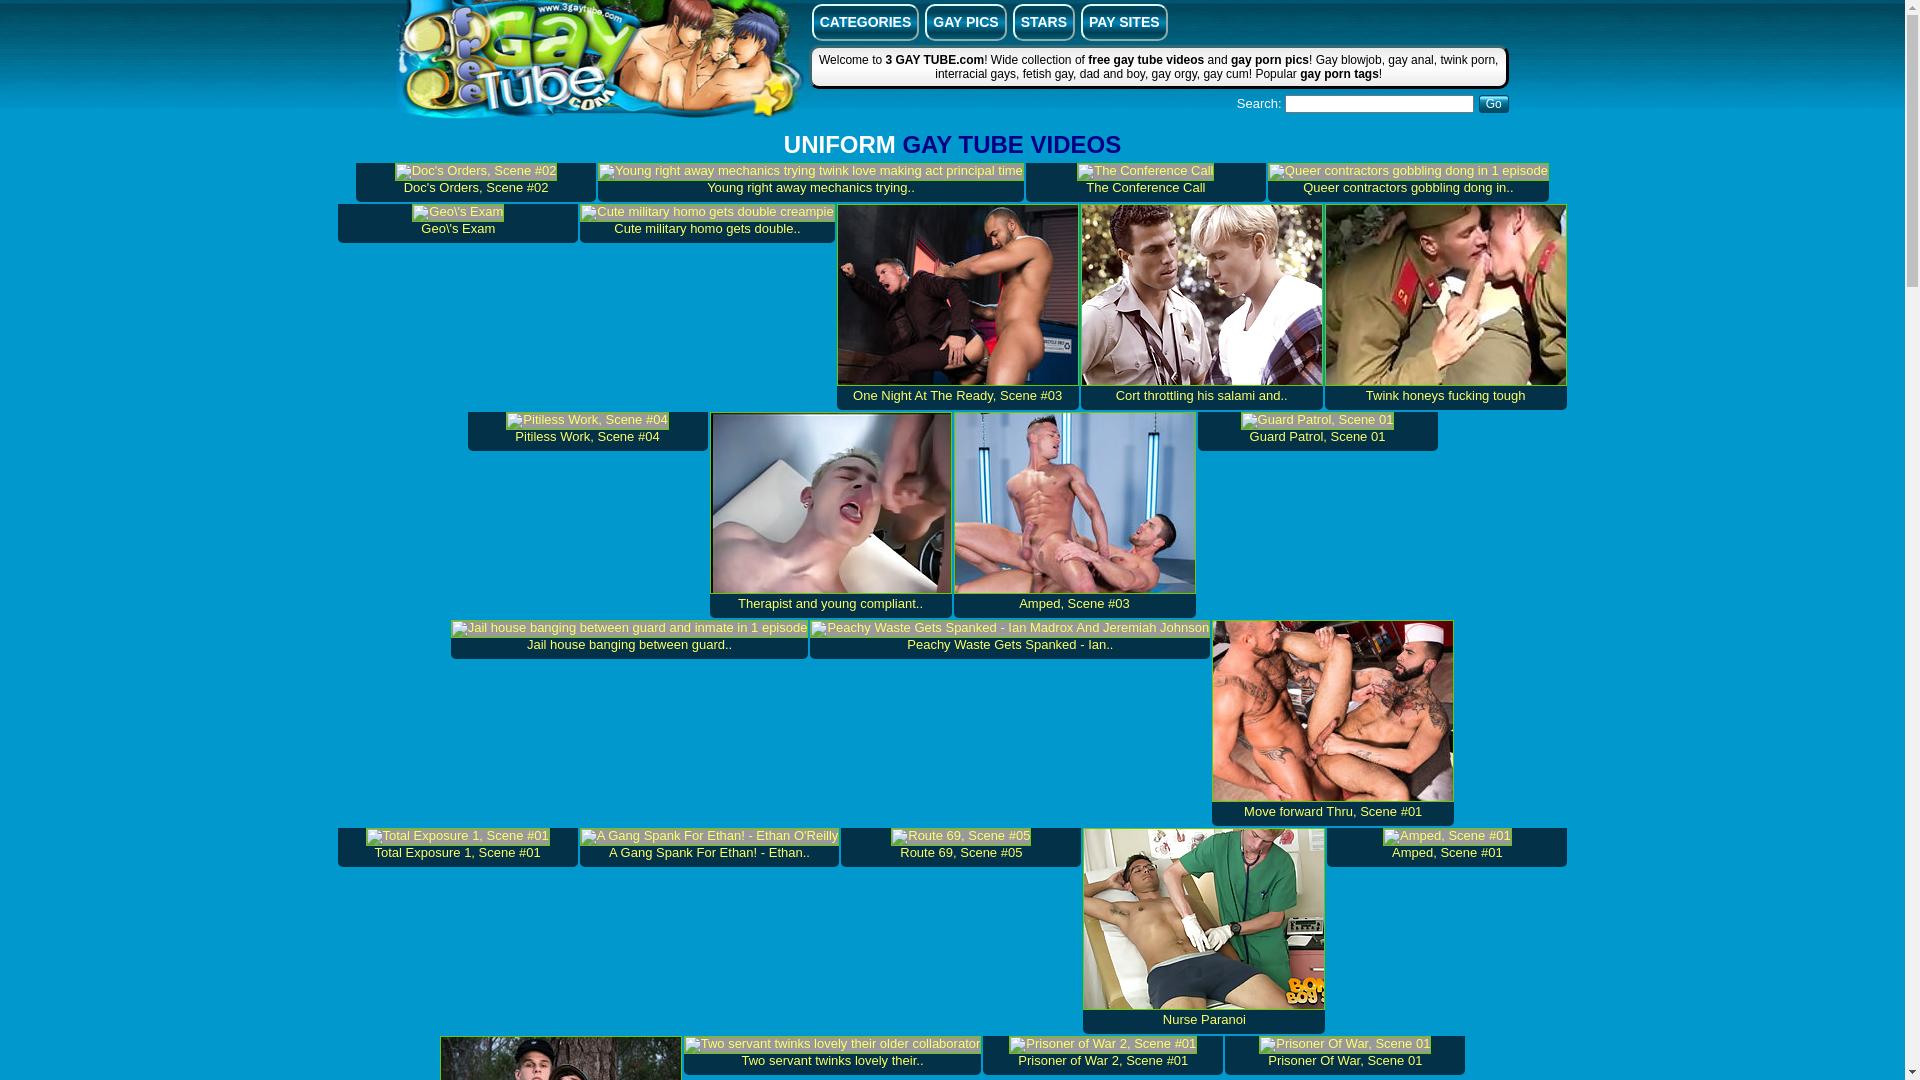  What do you see at coordinates (1075, 515) in the screenshot?
I see `Amped, Scene #03` at bounding box center [1075, 515].